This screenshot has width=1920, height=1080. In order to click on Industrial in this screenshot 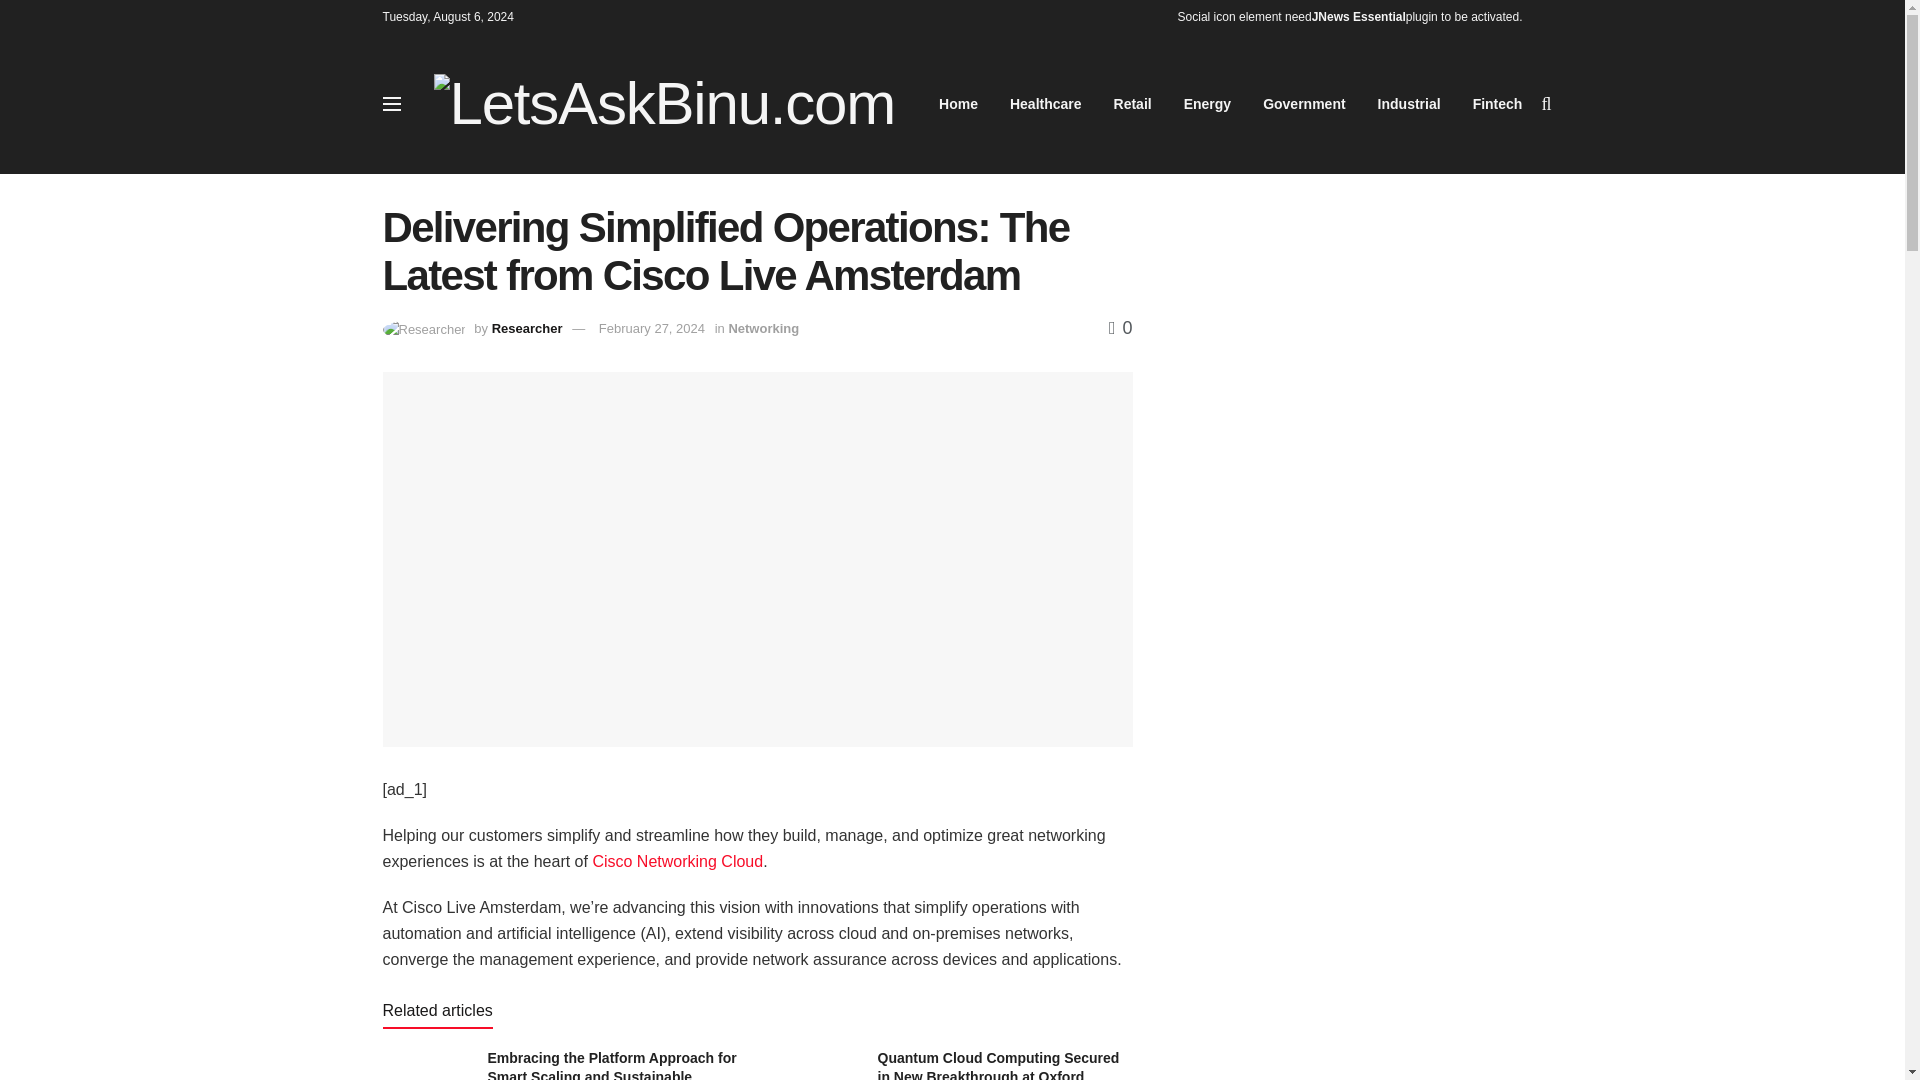, I will do `click(1409, 103)`.